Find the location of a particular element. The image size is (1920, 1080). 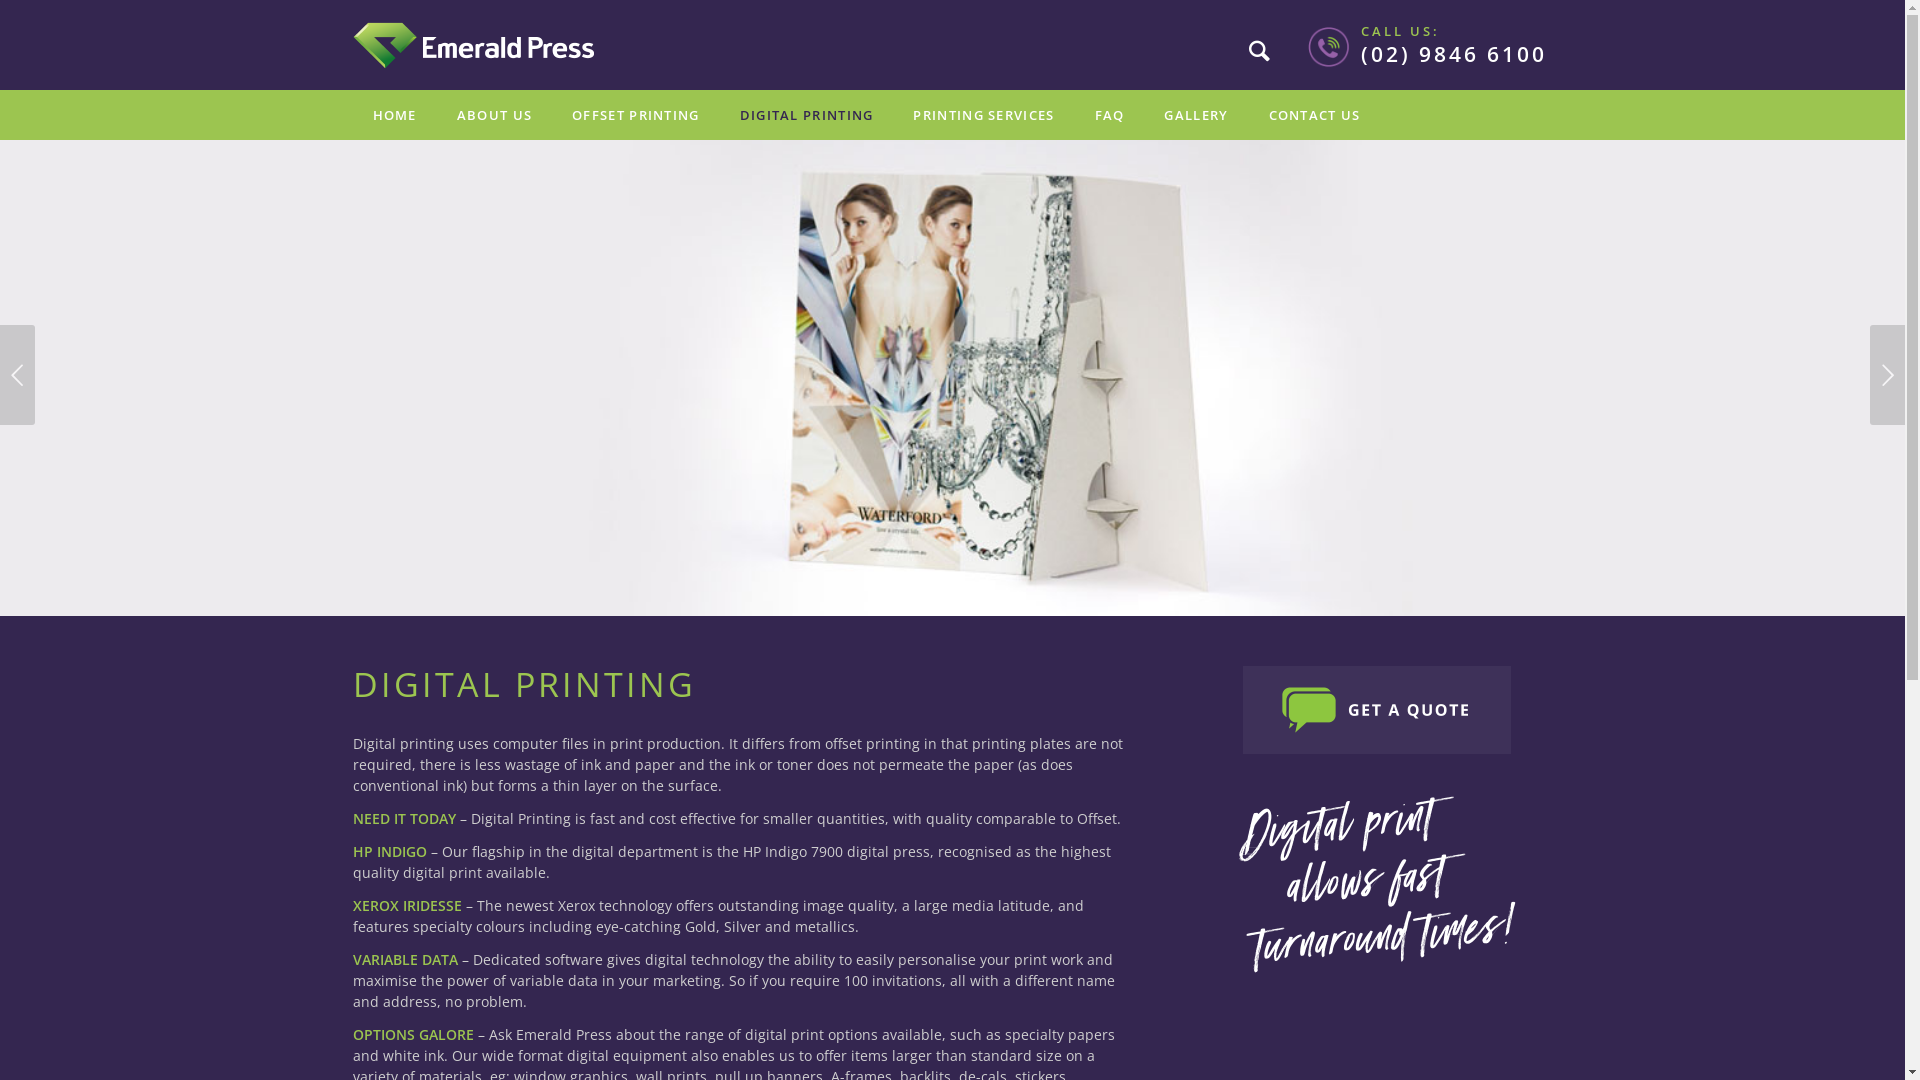

FAQ is located at coordinates (1110, 115).